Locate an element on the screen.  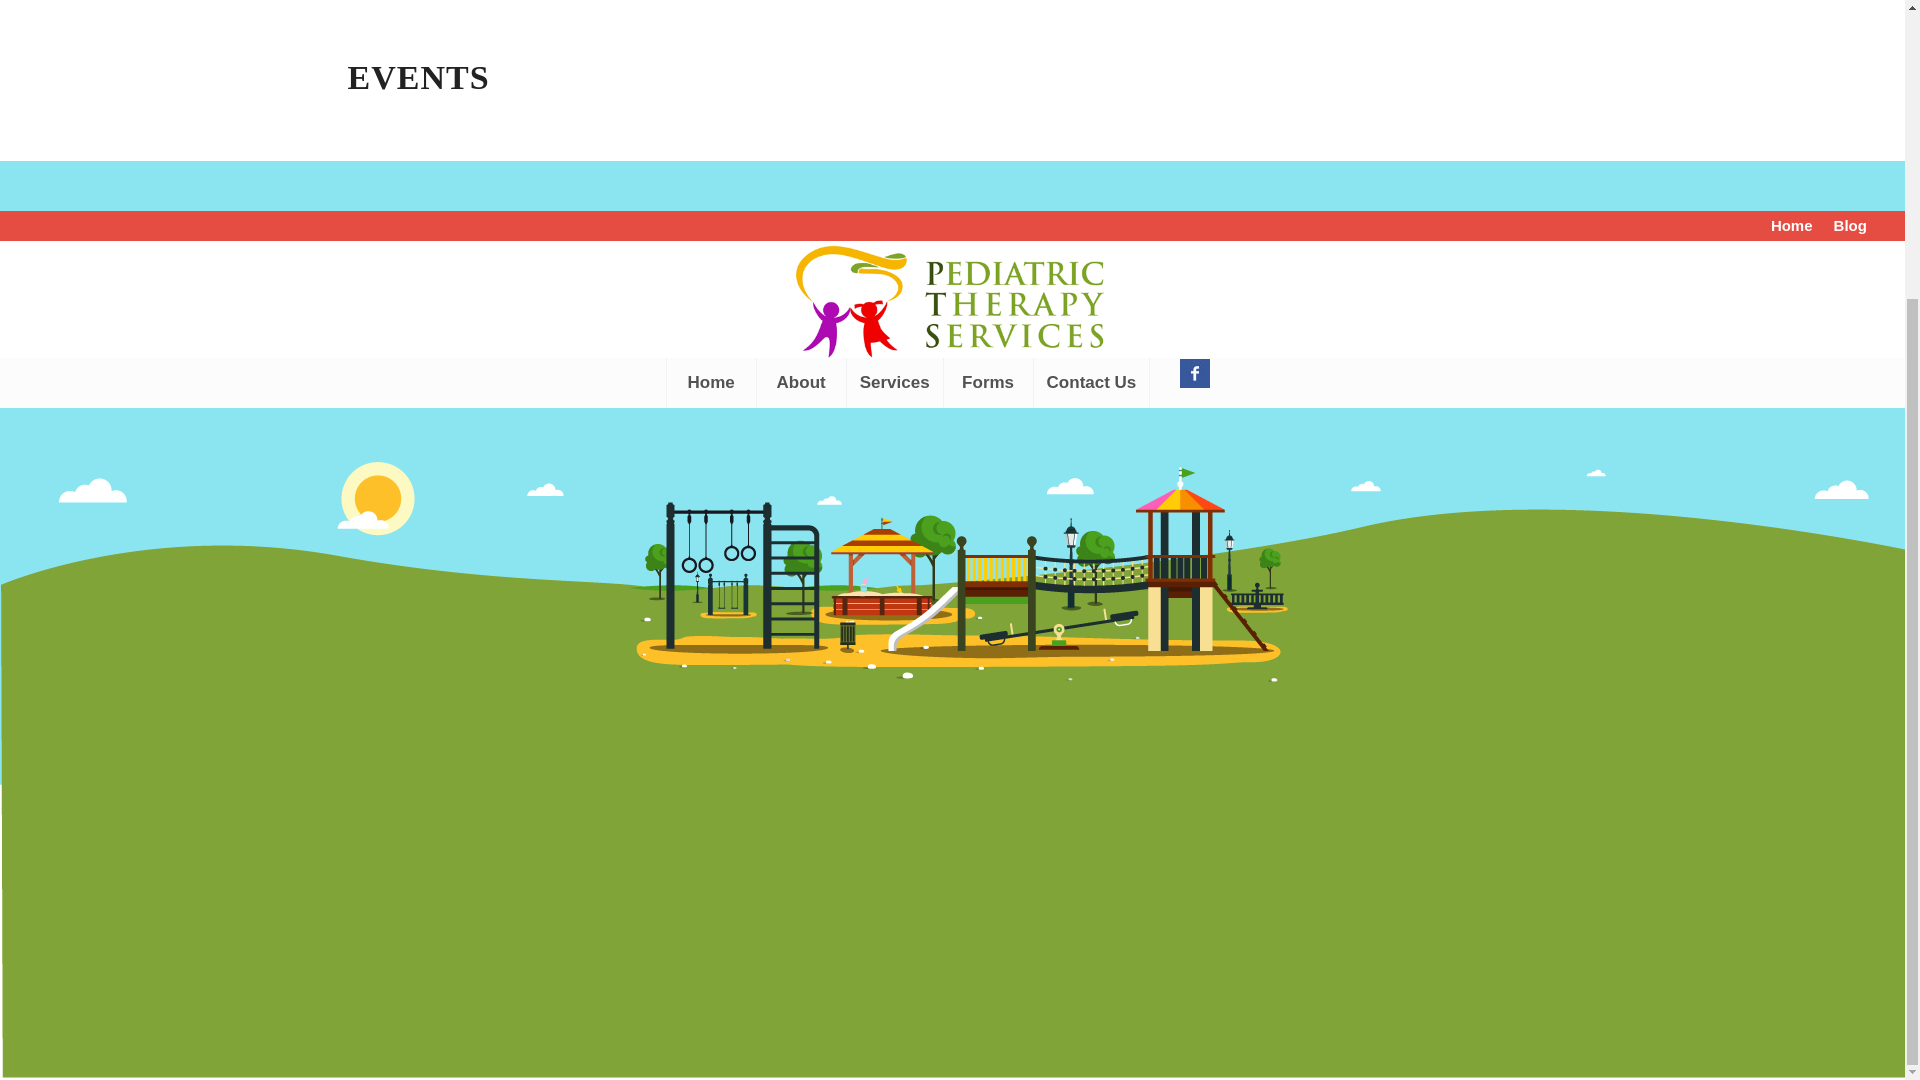
About is located at coordinates (801, 4).